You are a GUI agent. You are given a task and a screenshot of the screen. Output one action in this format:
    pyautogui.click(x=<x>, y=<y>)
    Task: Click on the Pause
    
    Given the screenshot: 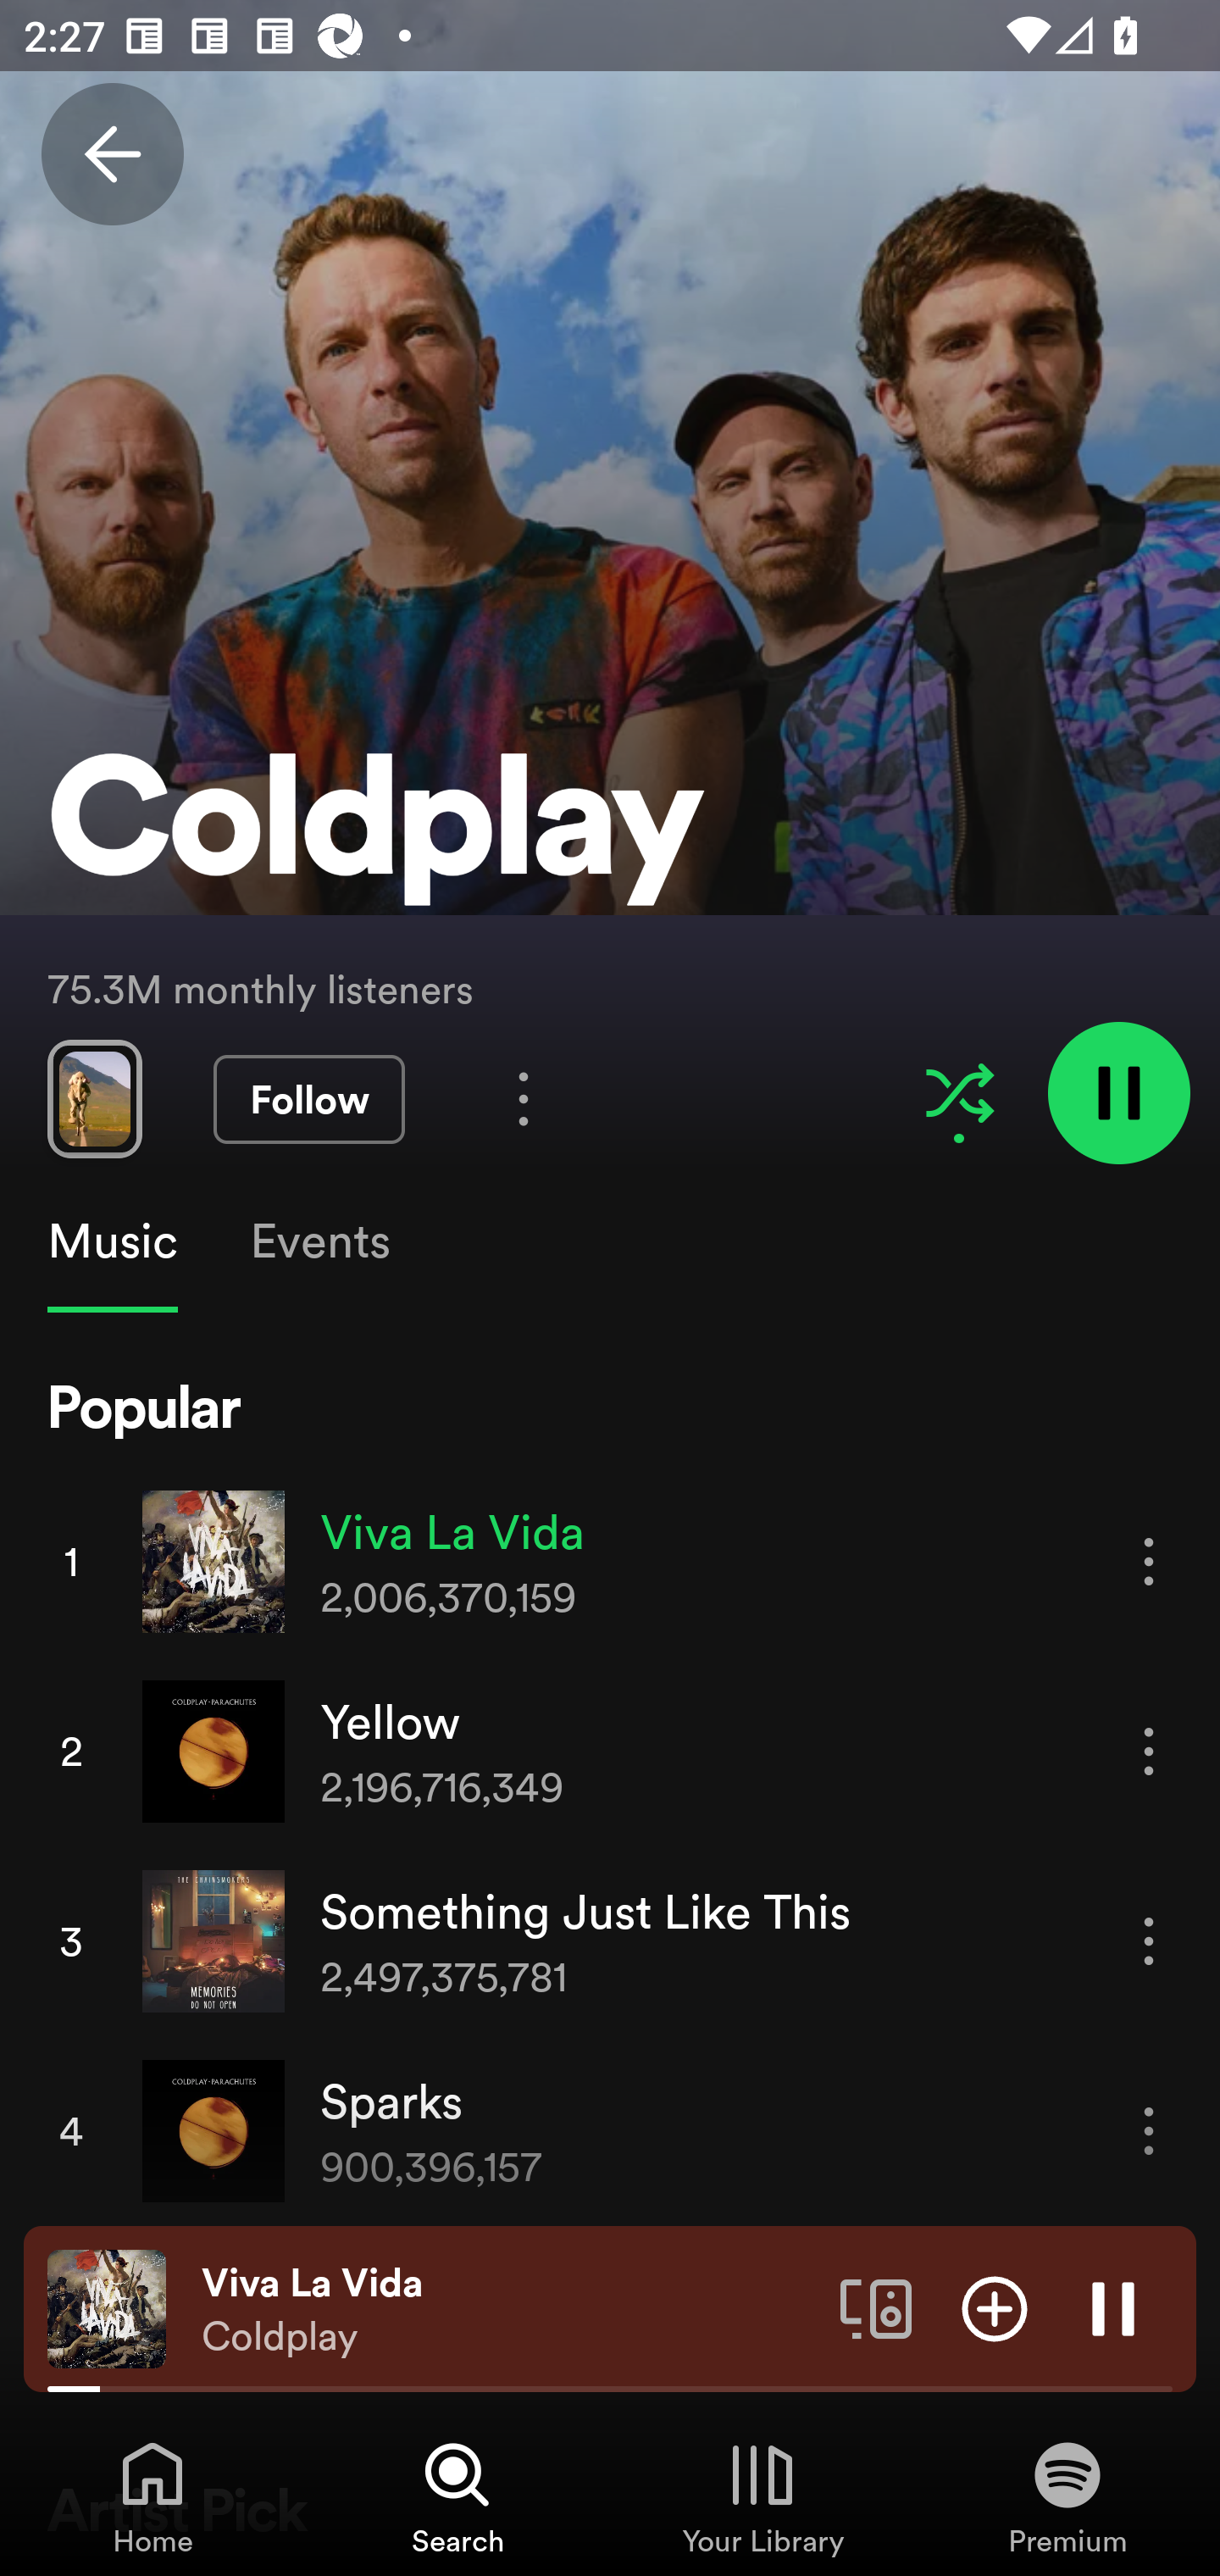 What is the action you would take?
    pyautogui.click(x=1113, y=2307)
    